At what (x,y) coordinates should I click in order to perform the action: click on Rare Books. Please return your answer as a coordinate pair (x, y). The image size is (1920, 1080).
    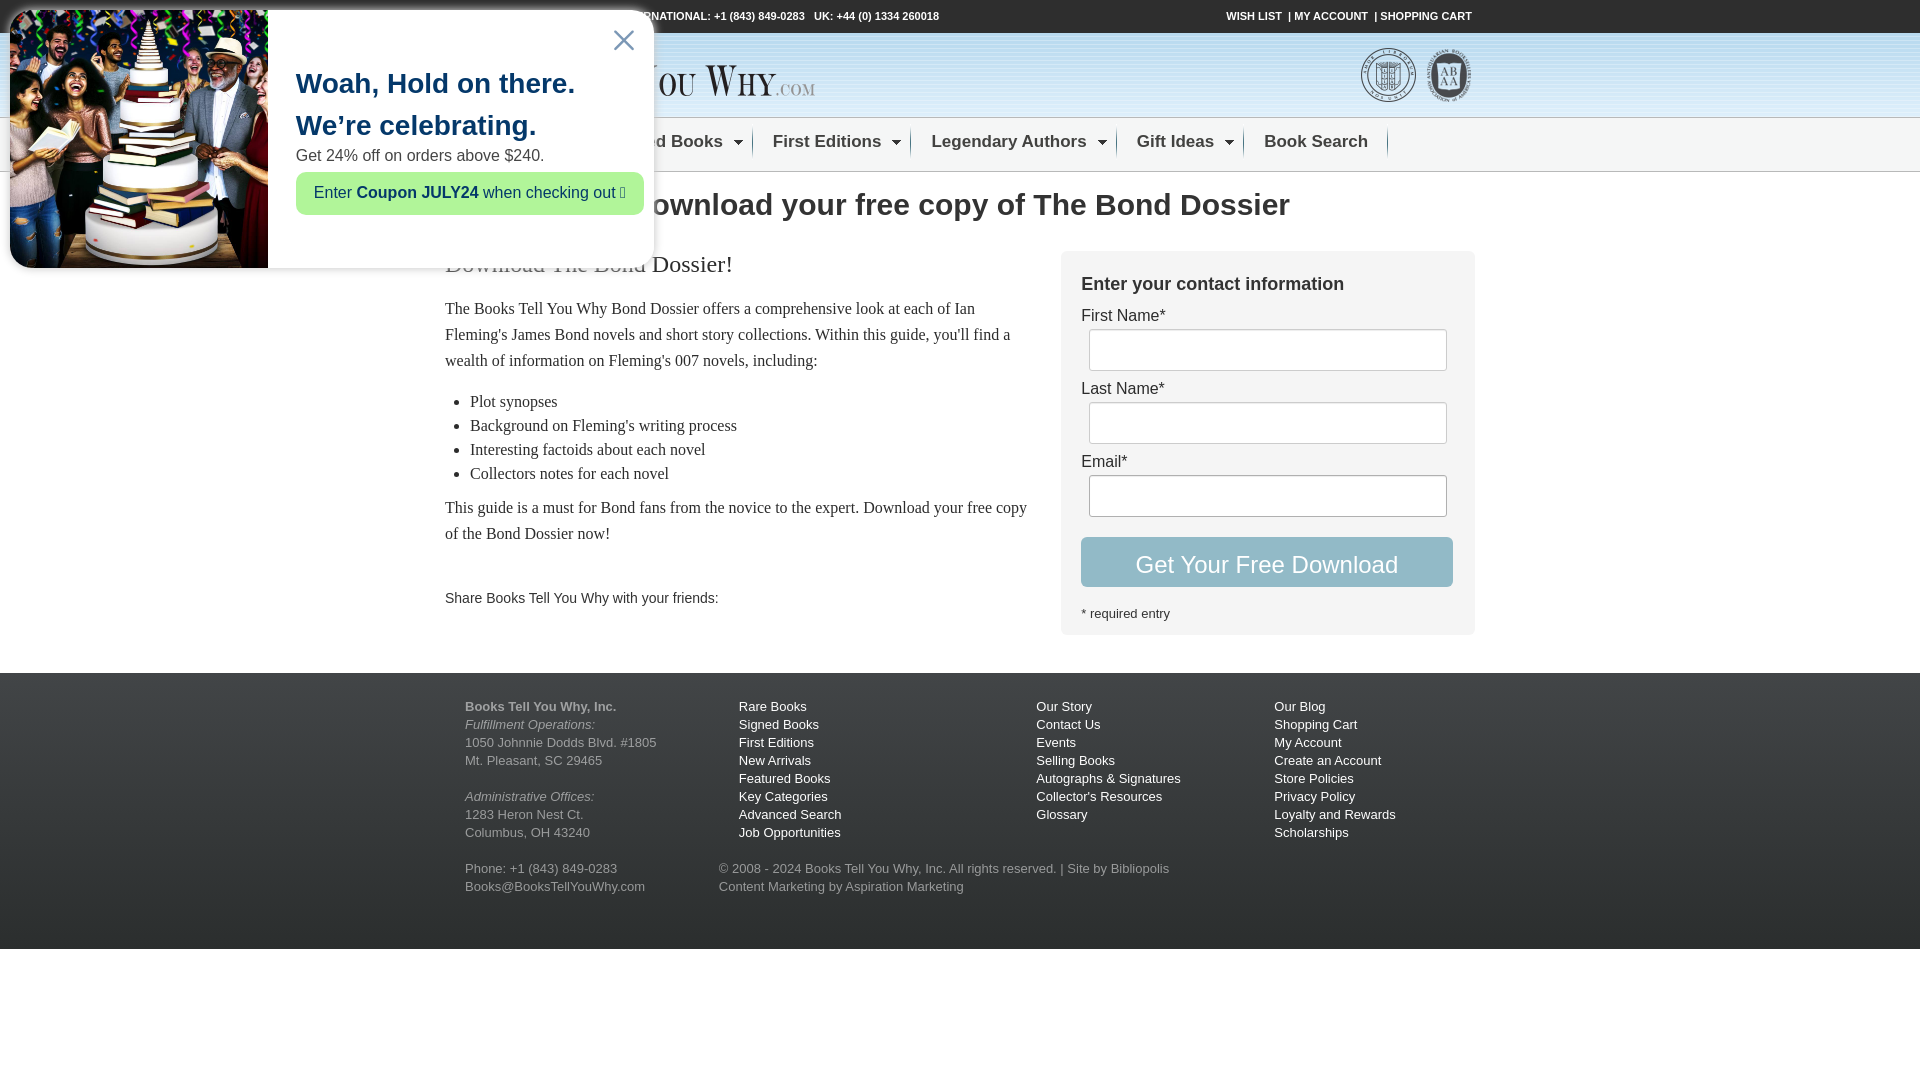
    Looking at the image, I should click on (772, 706).